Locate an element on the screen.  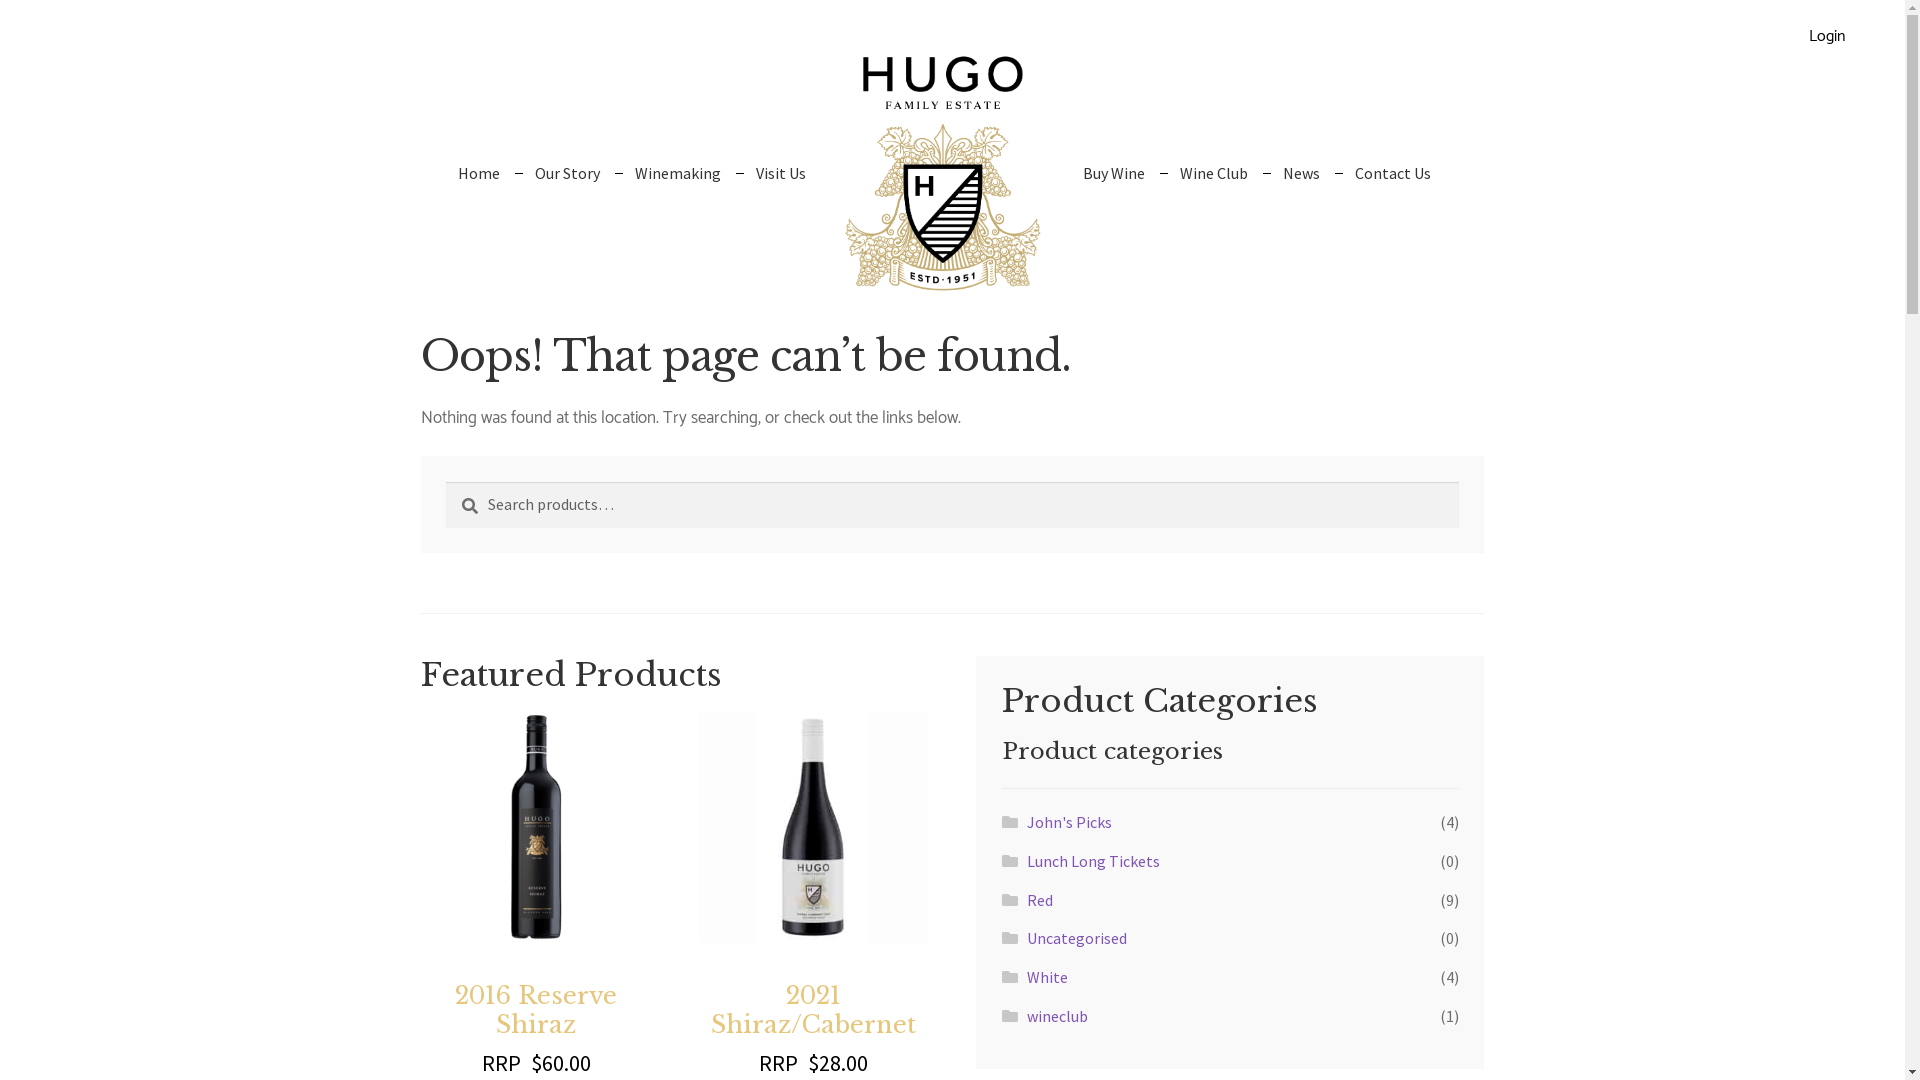
Search is located at coordinates (446, 482).